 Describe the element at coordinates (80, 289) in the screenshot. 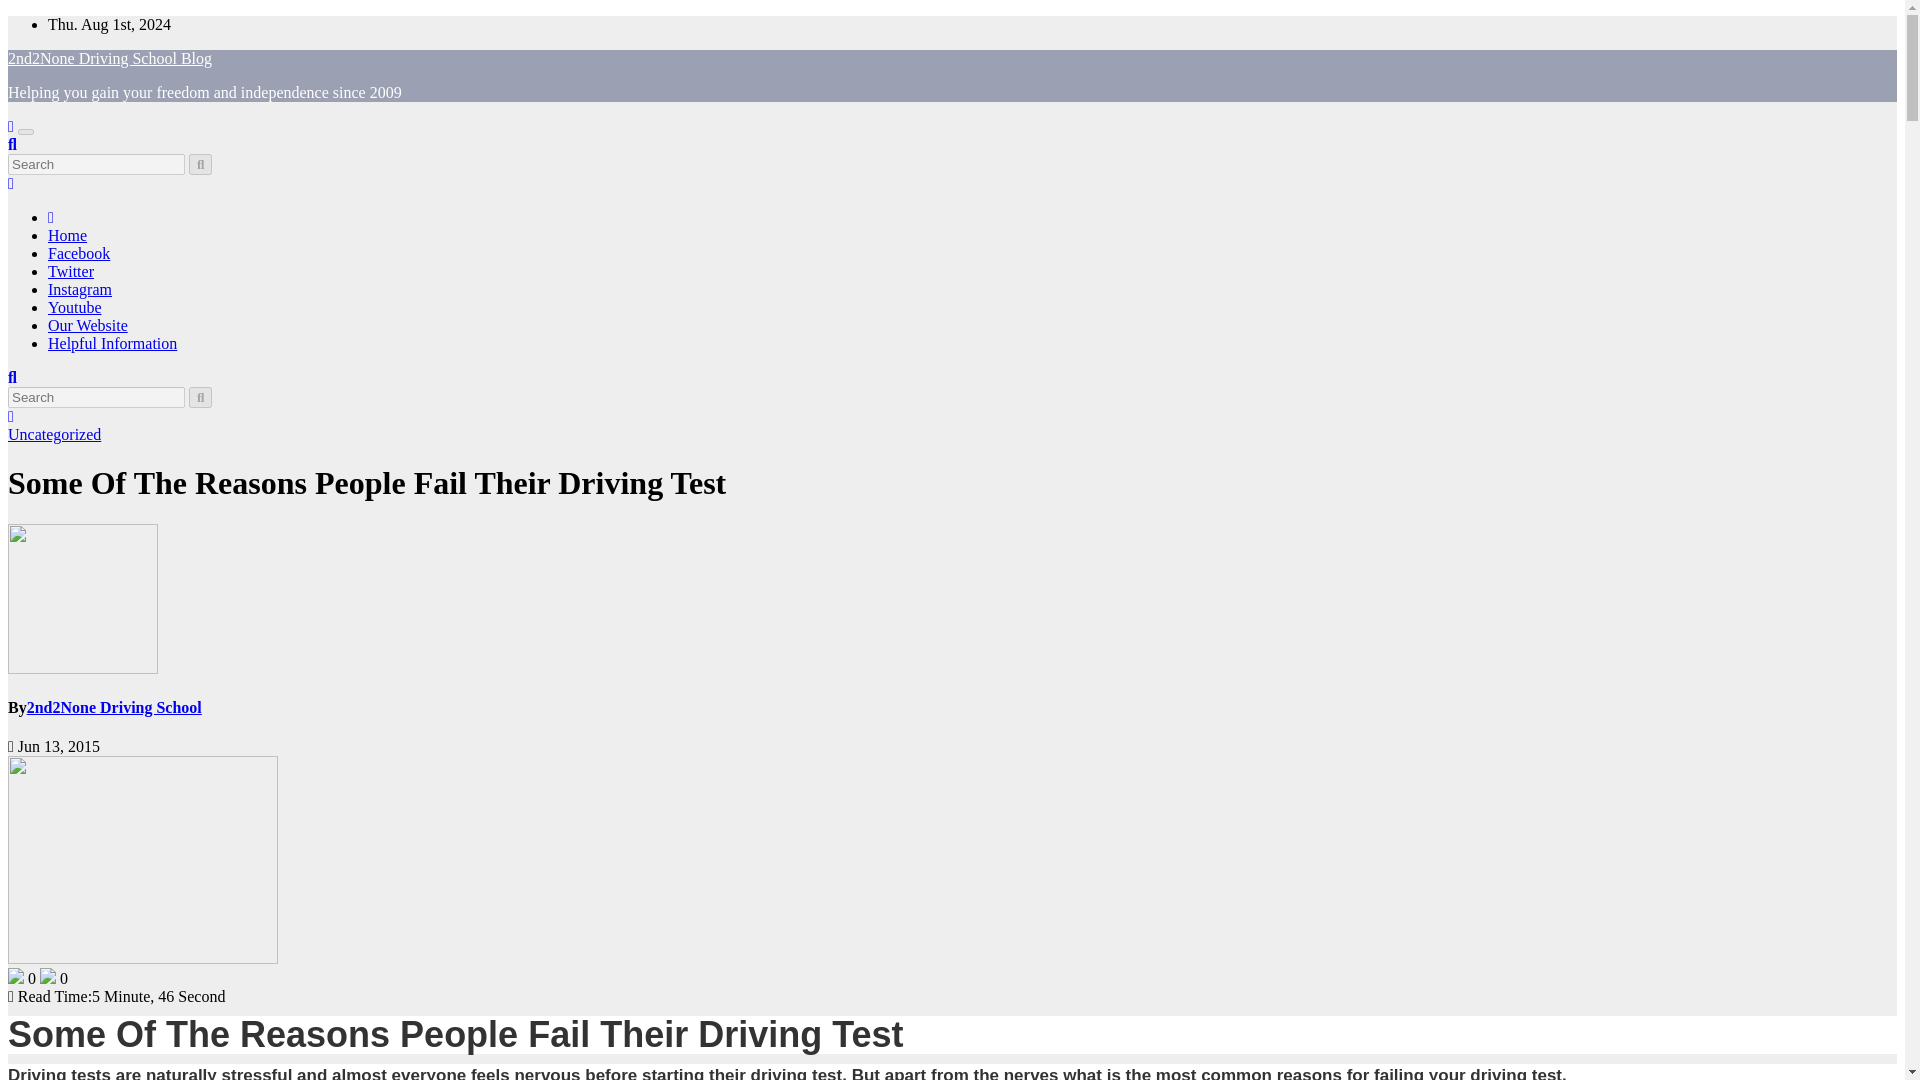

I see `Instagram` at that location.